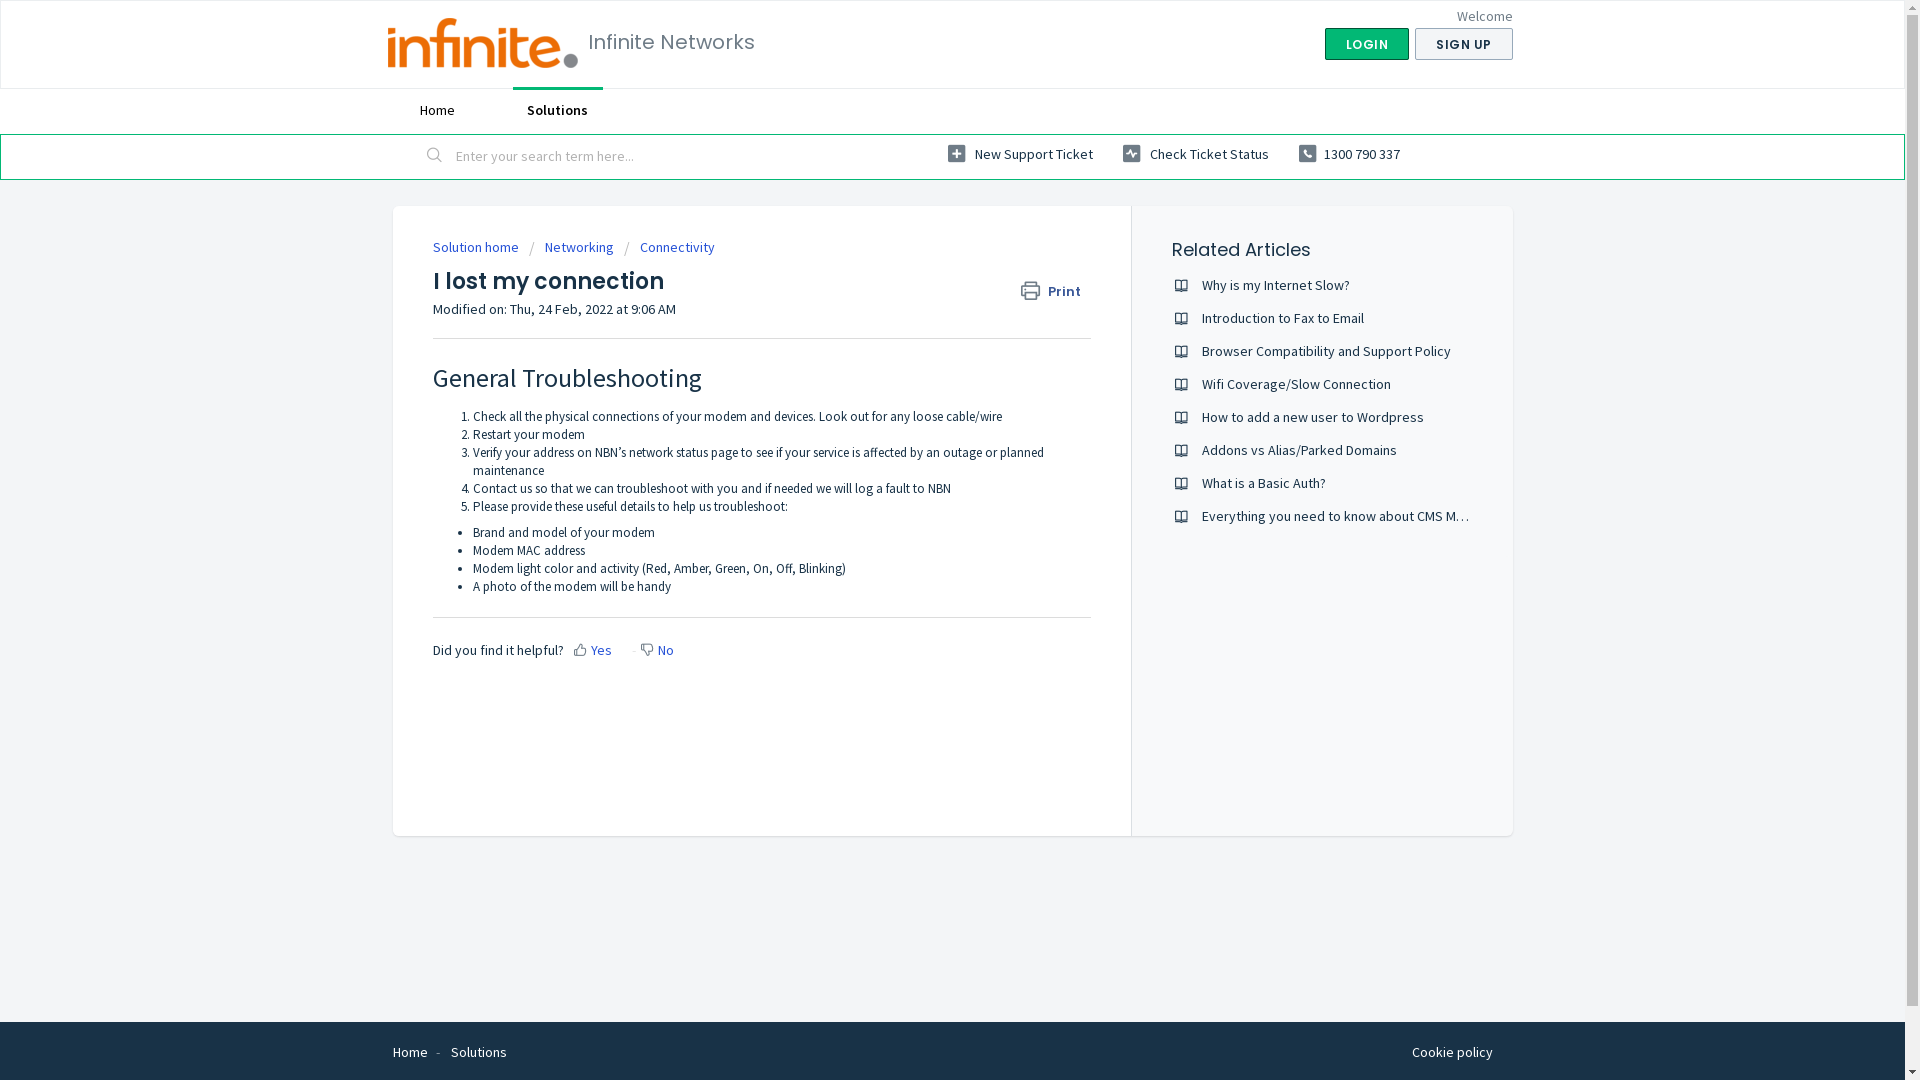 The image size is (1920, 1080). Describe the element at coordinates (1056, 292) in the screenshot. I see `Print` at that location.